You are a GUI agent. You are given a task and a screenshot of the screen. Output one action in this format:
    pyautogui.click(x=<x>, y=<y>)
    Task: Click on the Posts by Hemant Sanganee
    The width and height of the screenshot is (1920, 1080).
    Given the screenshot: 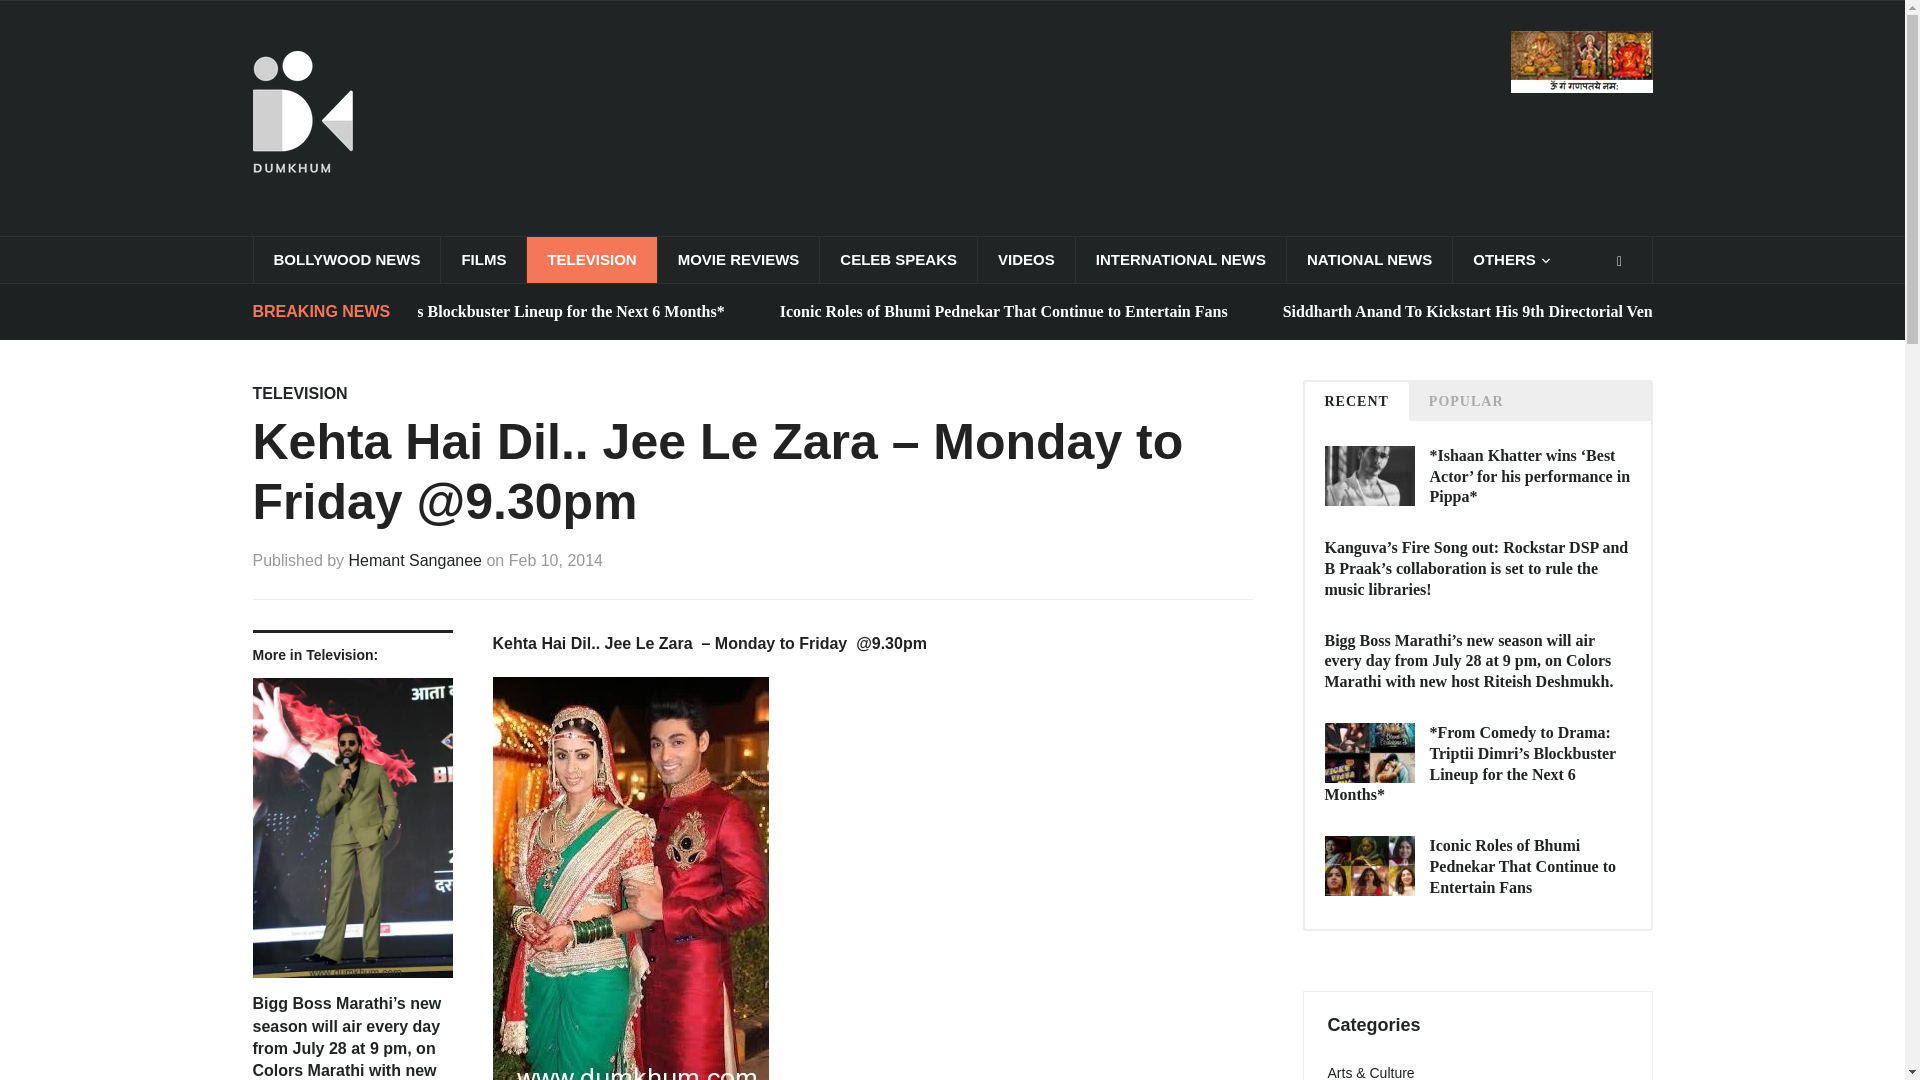 What is the action you would take?
    pyautogui.click(x=415, y=560)
    